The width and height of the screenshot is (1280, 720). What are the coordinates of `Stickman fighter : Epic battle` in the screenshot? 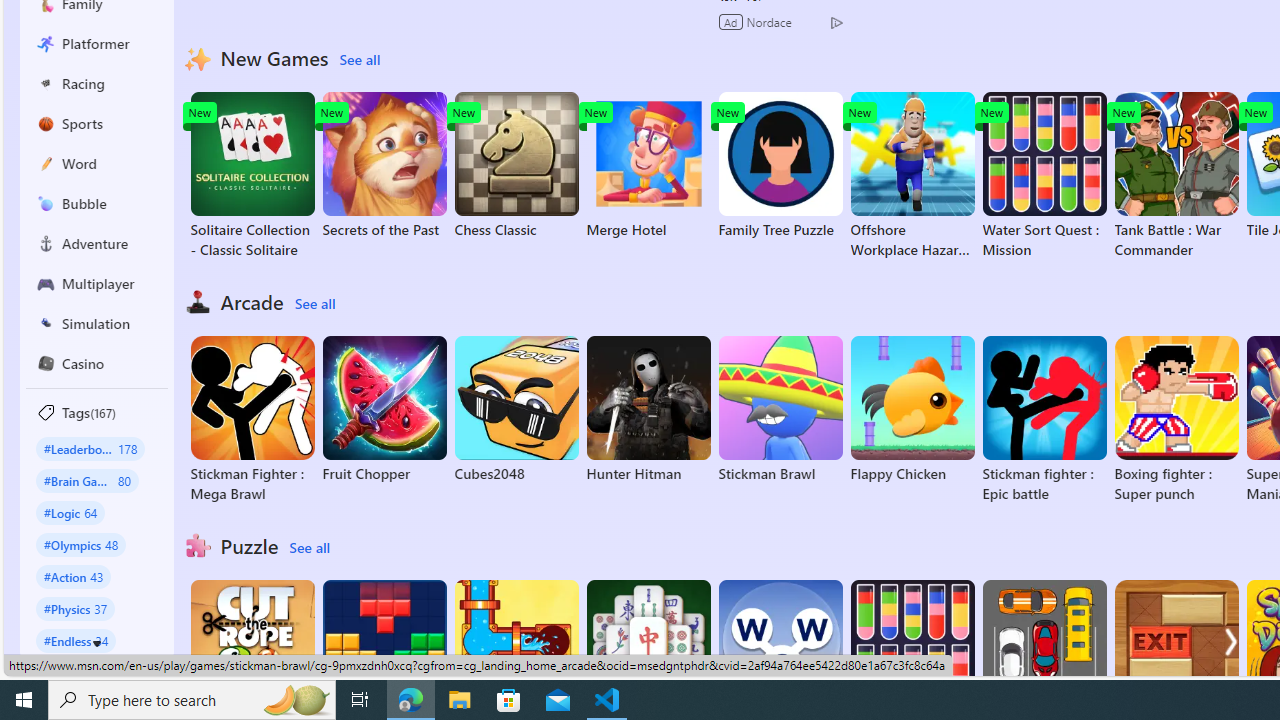 It's located at (1044, 420).